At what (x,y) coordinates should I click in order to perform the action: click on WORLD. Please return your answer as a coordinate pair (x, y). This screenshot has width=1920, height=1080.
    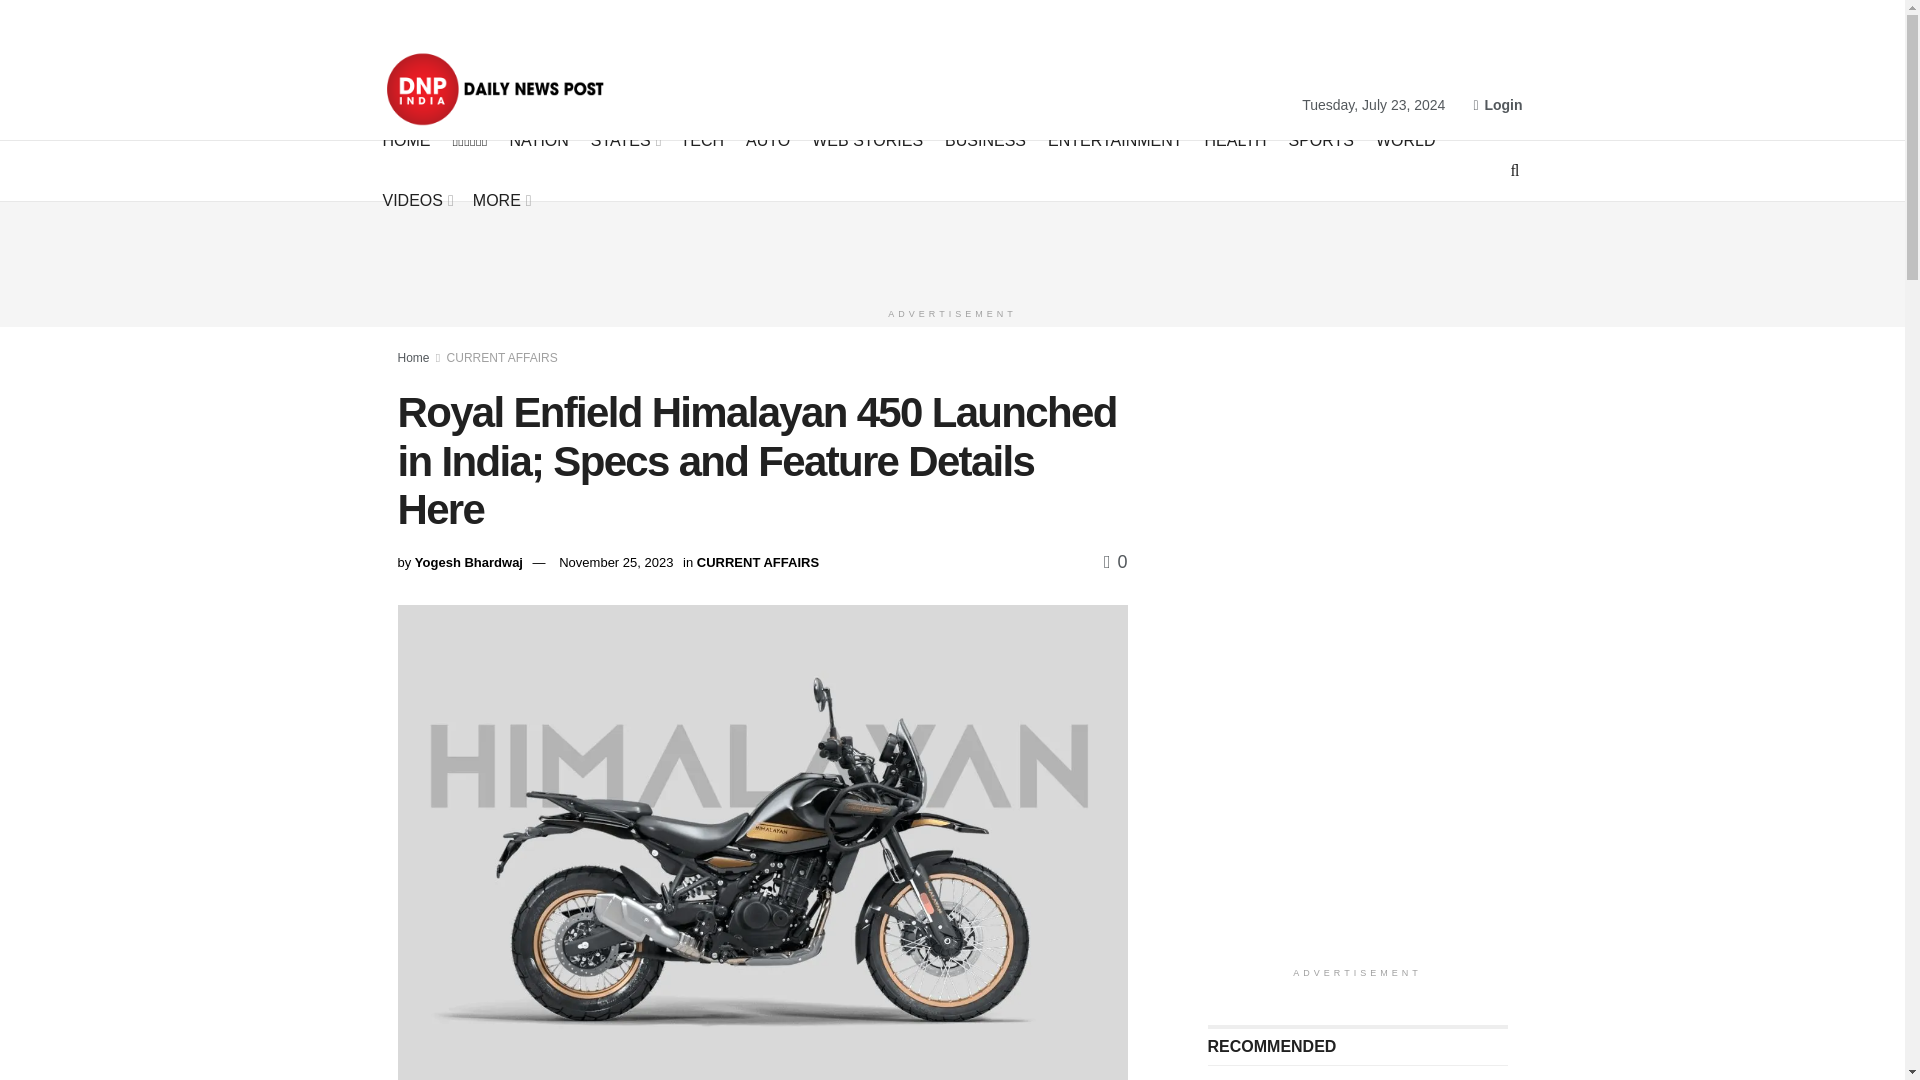
    Looking at the image, I should click on (1406, 140).